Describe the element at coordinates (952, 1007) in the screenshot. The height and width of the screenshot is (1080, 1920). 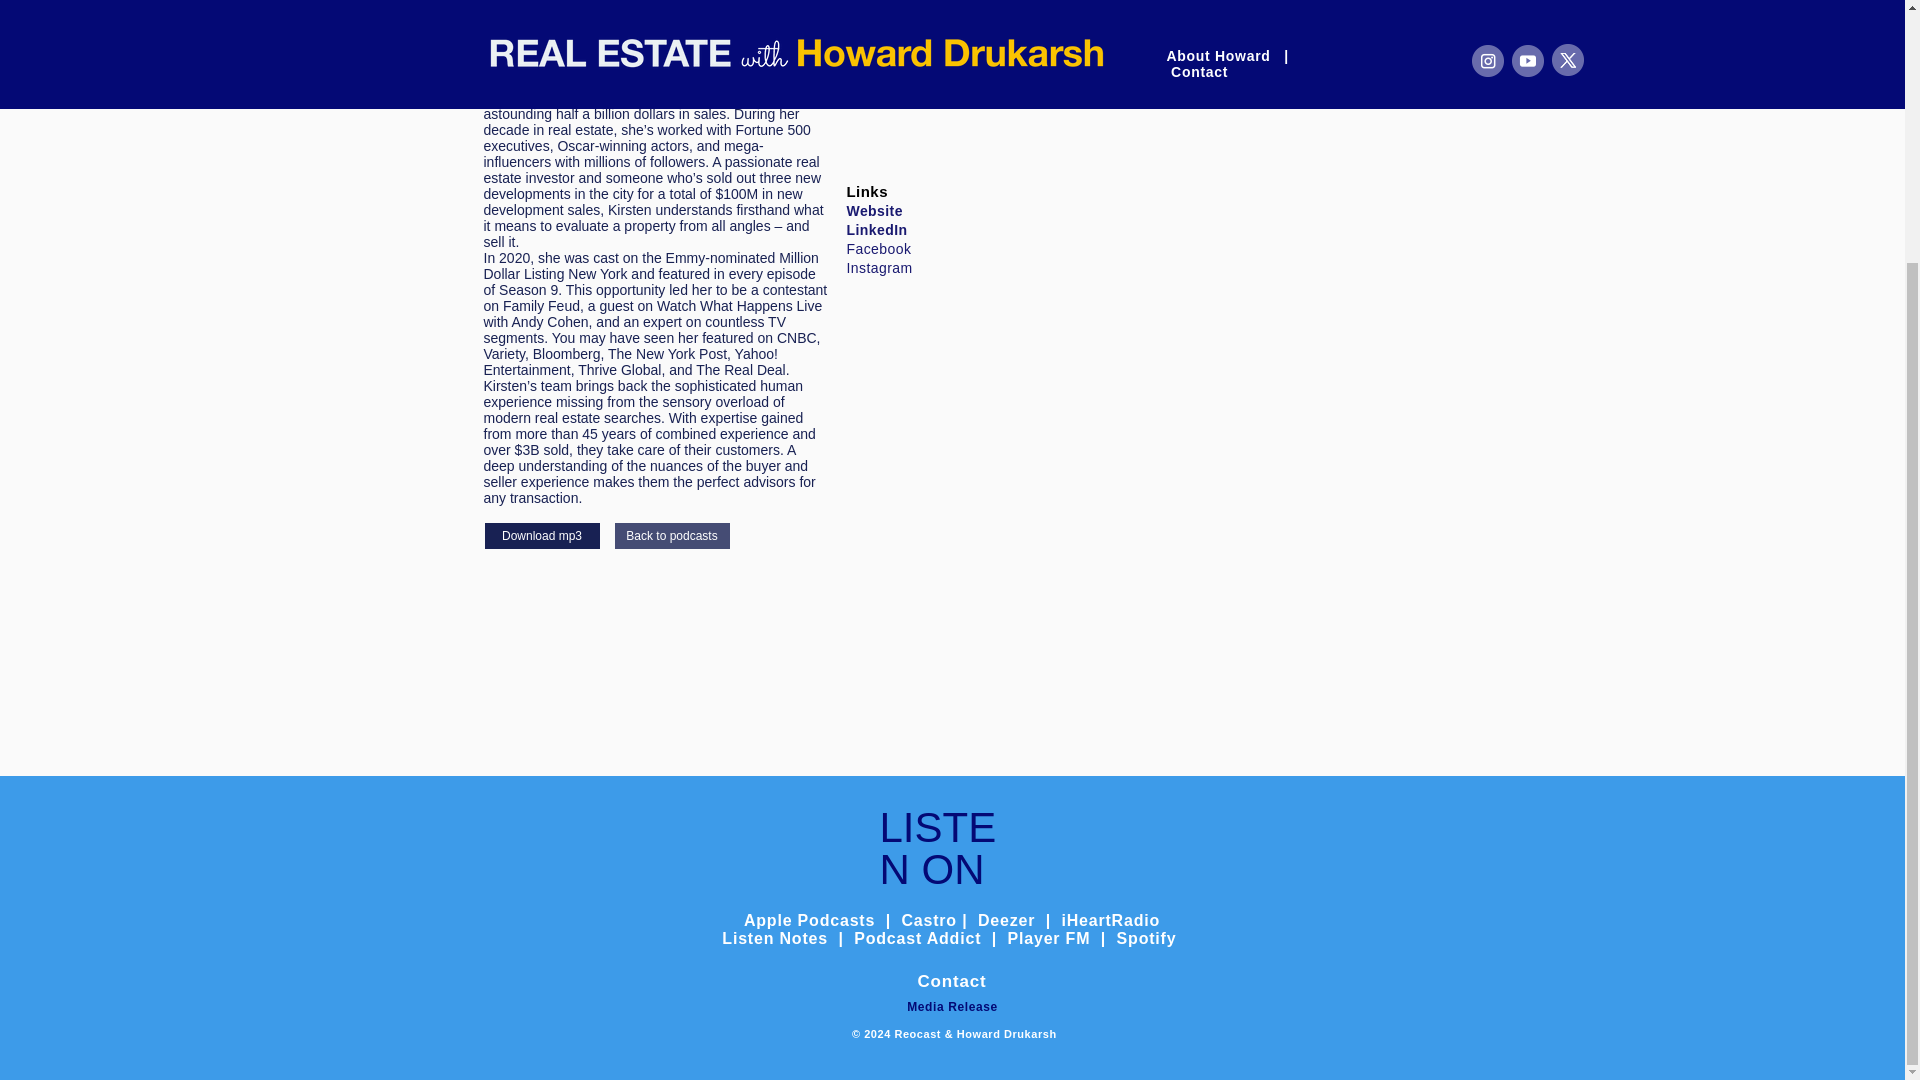
I see `Media Release` at that location.